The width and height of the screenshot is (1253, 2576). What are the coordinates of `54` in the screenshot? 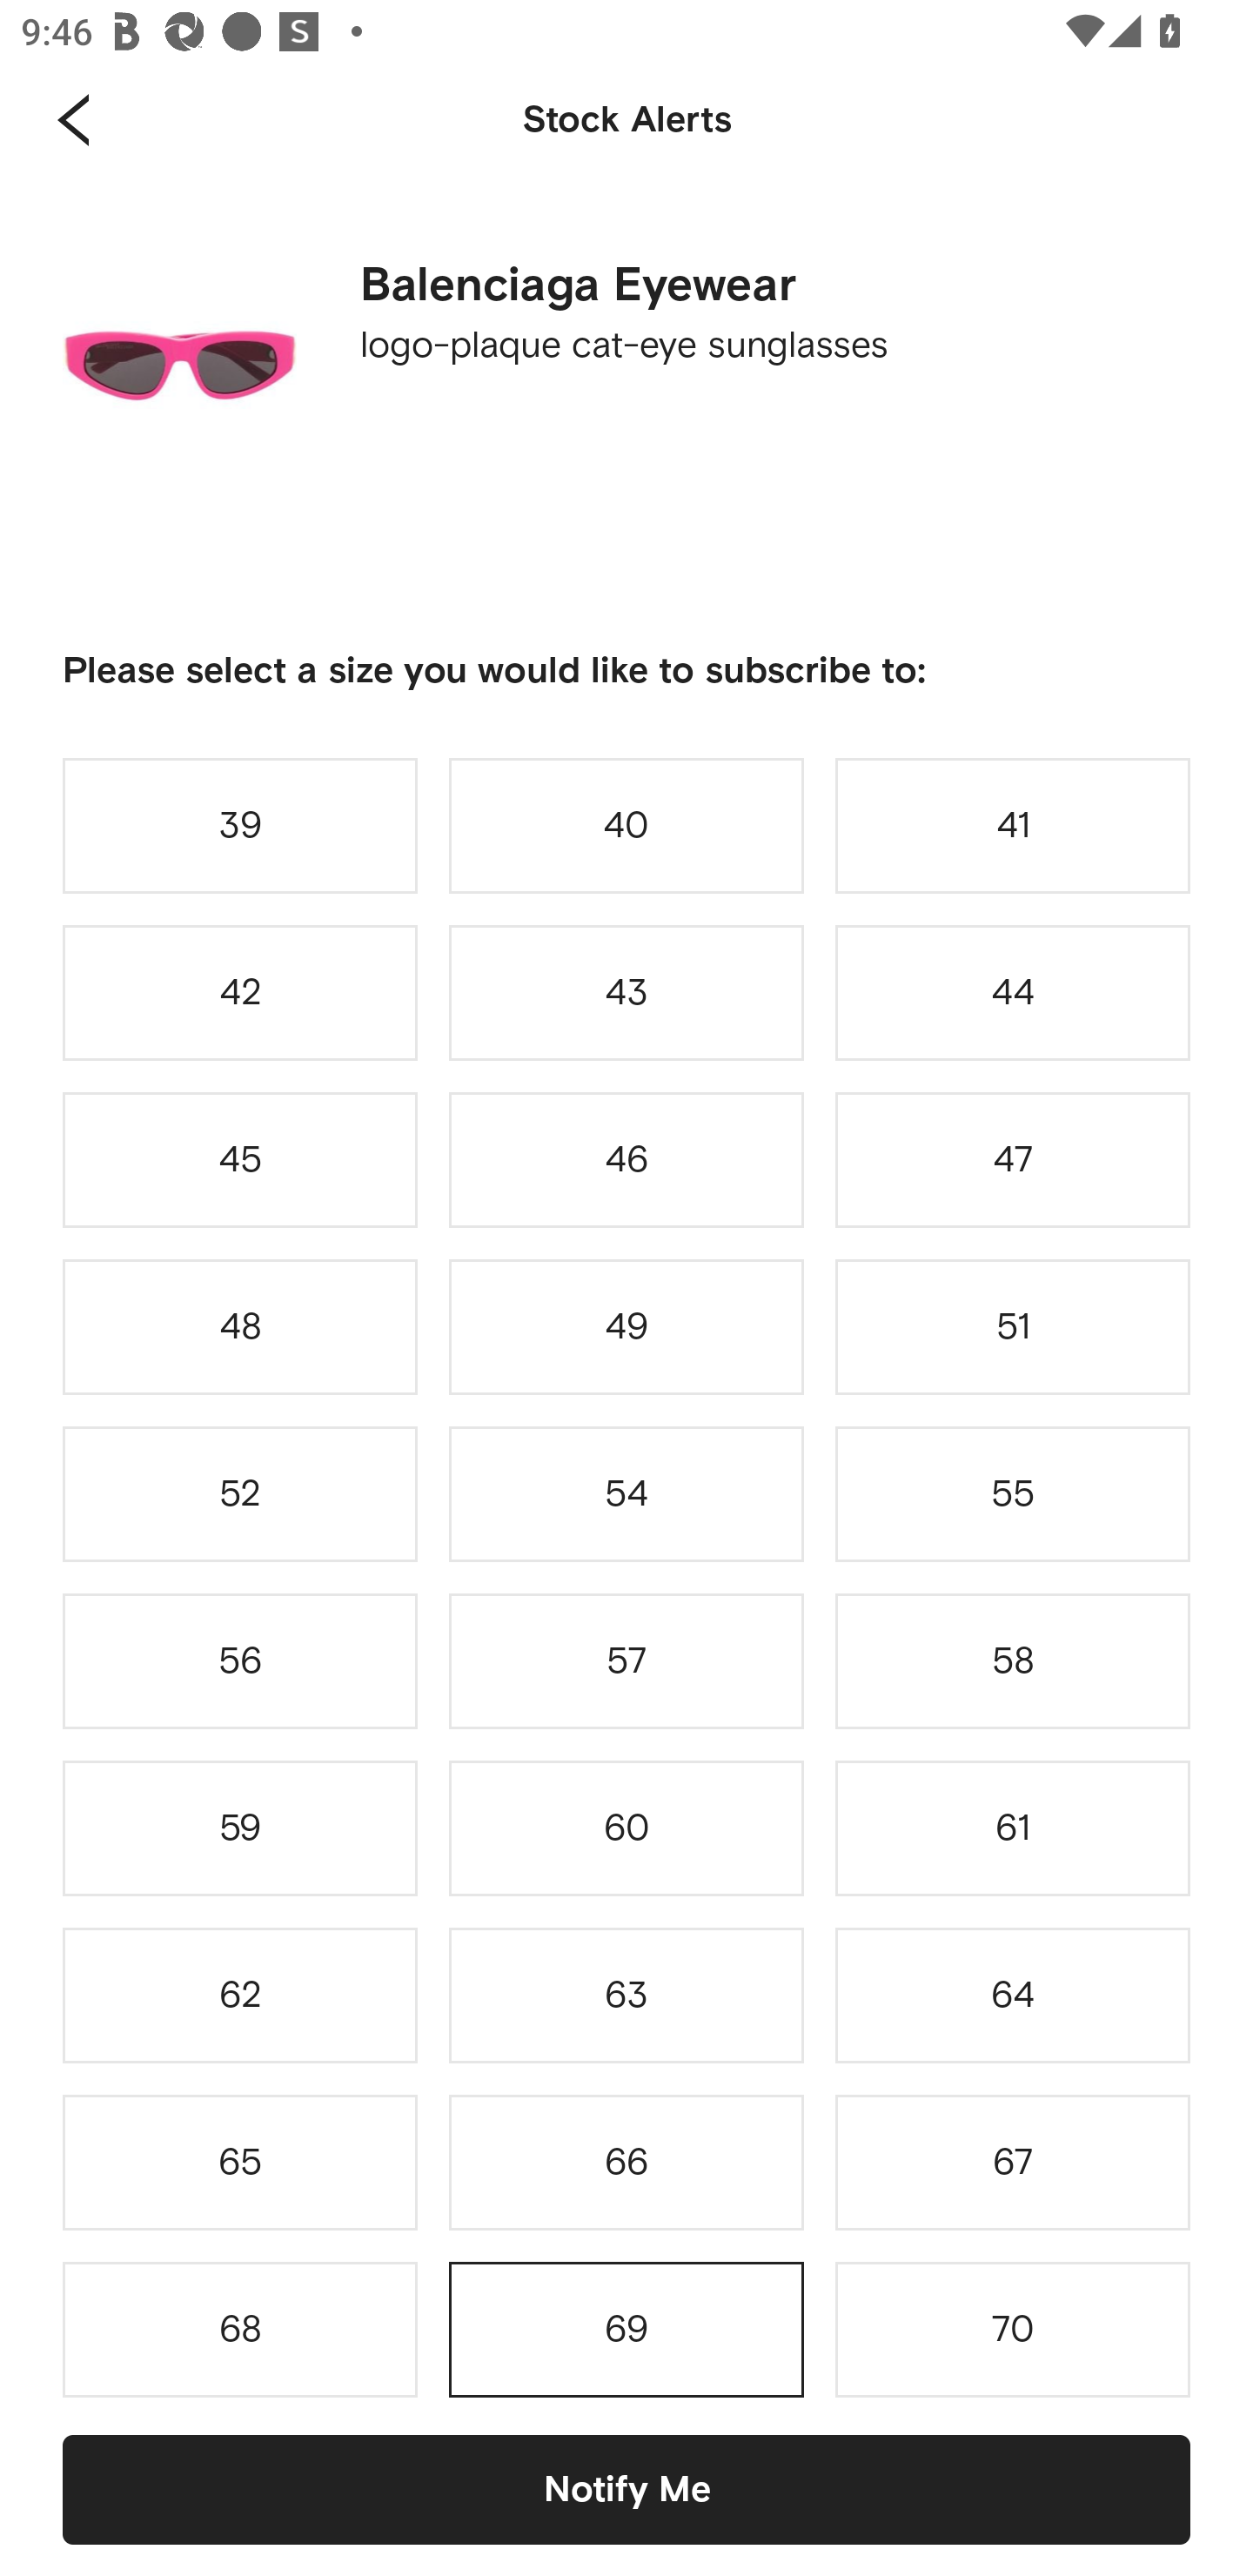 It's located at (626, 1493).